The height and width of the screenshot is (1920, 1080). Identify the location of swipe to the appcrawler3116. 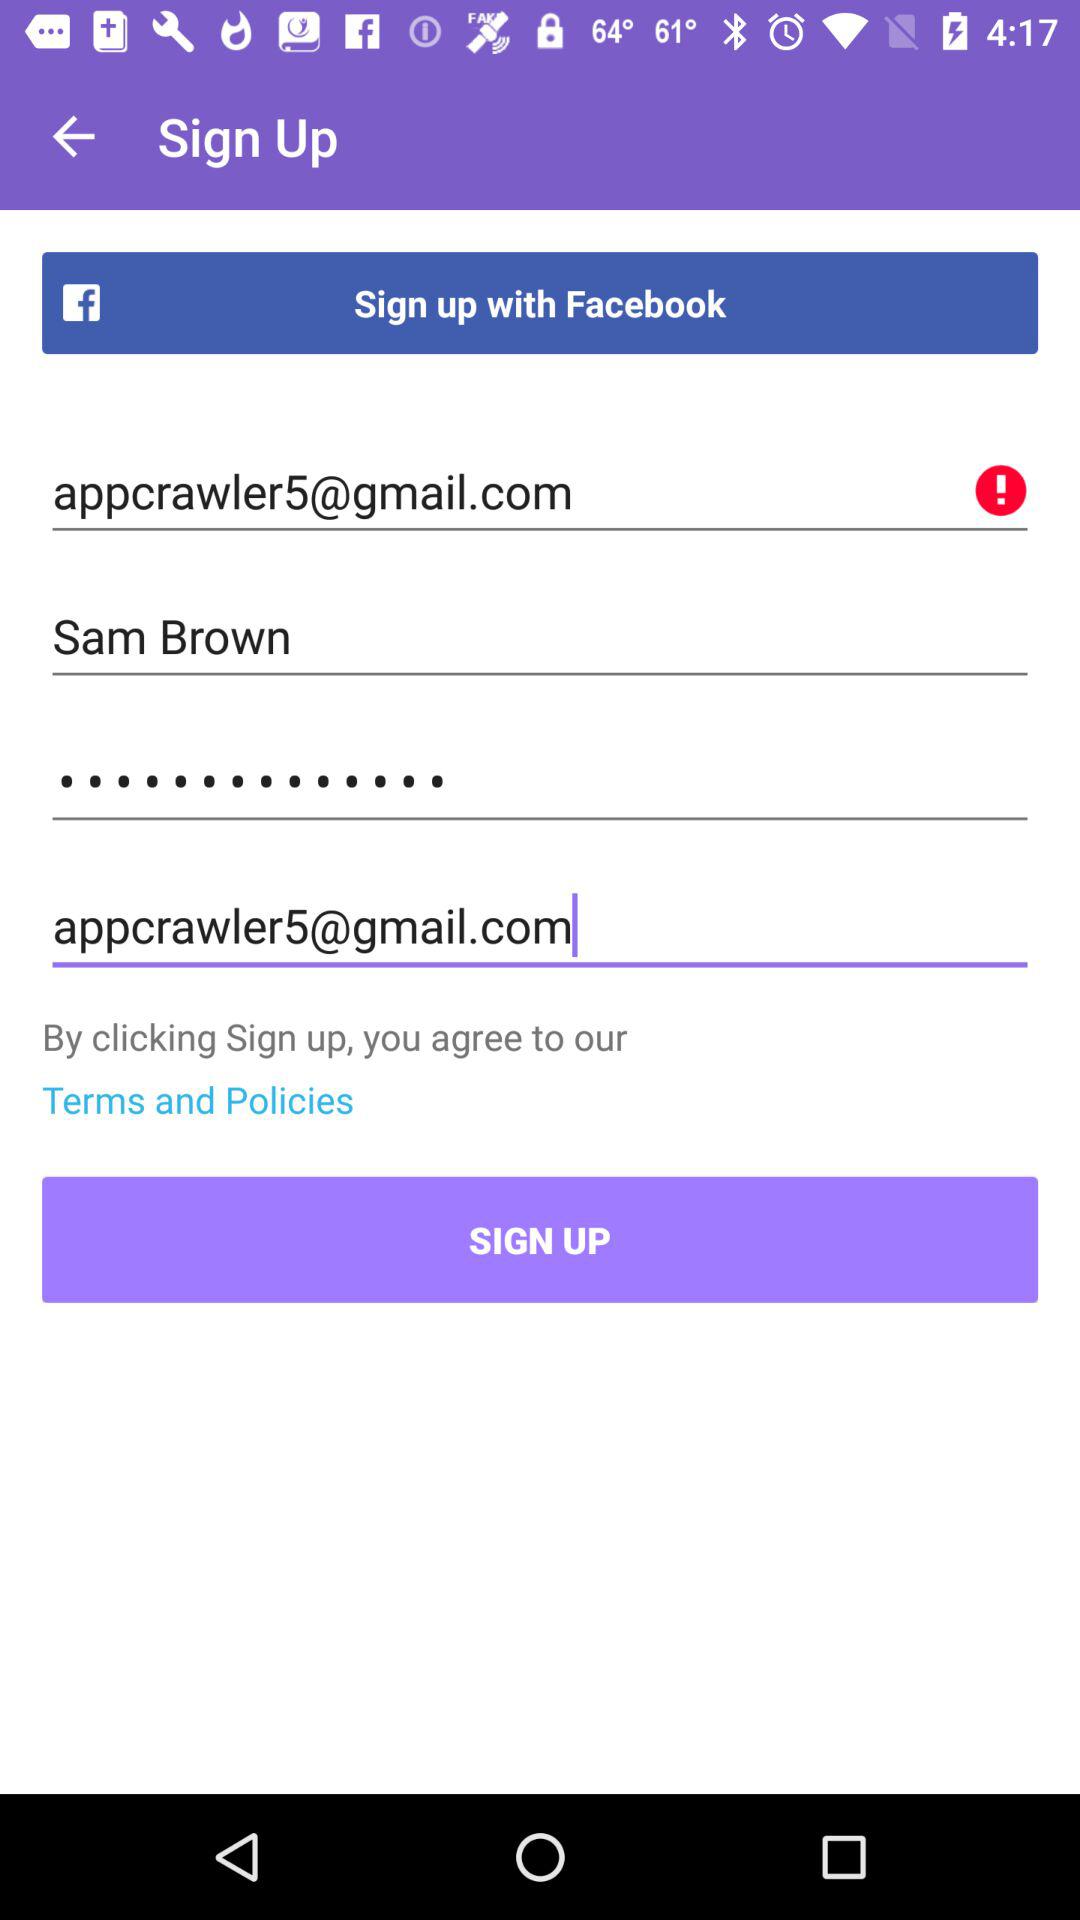
(540, 781).